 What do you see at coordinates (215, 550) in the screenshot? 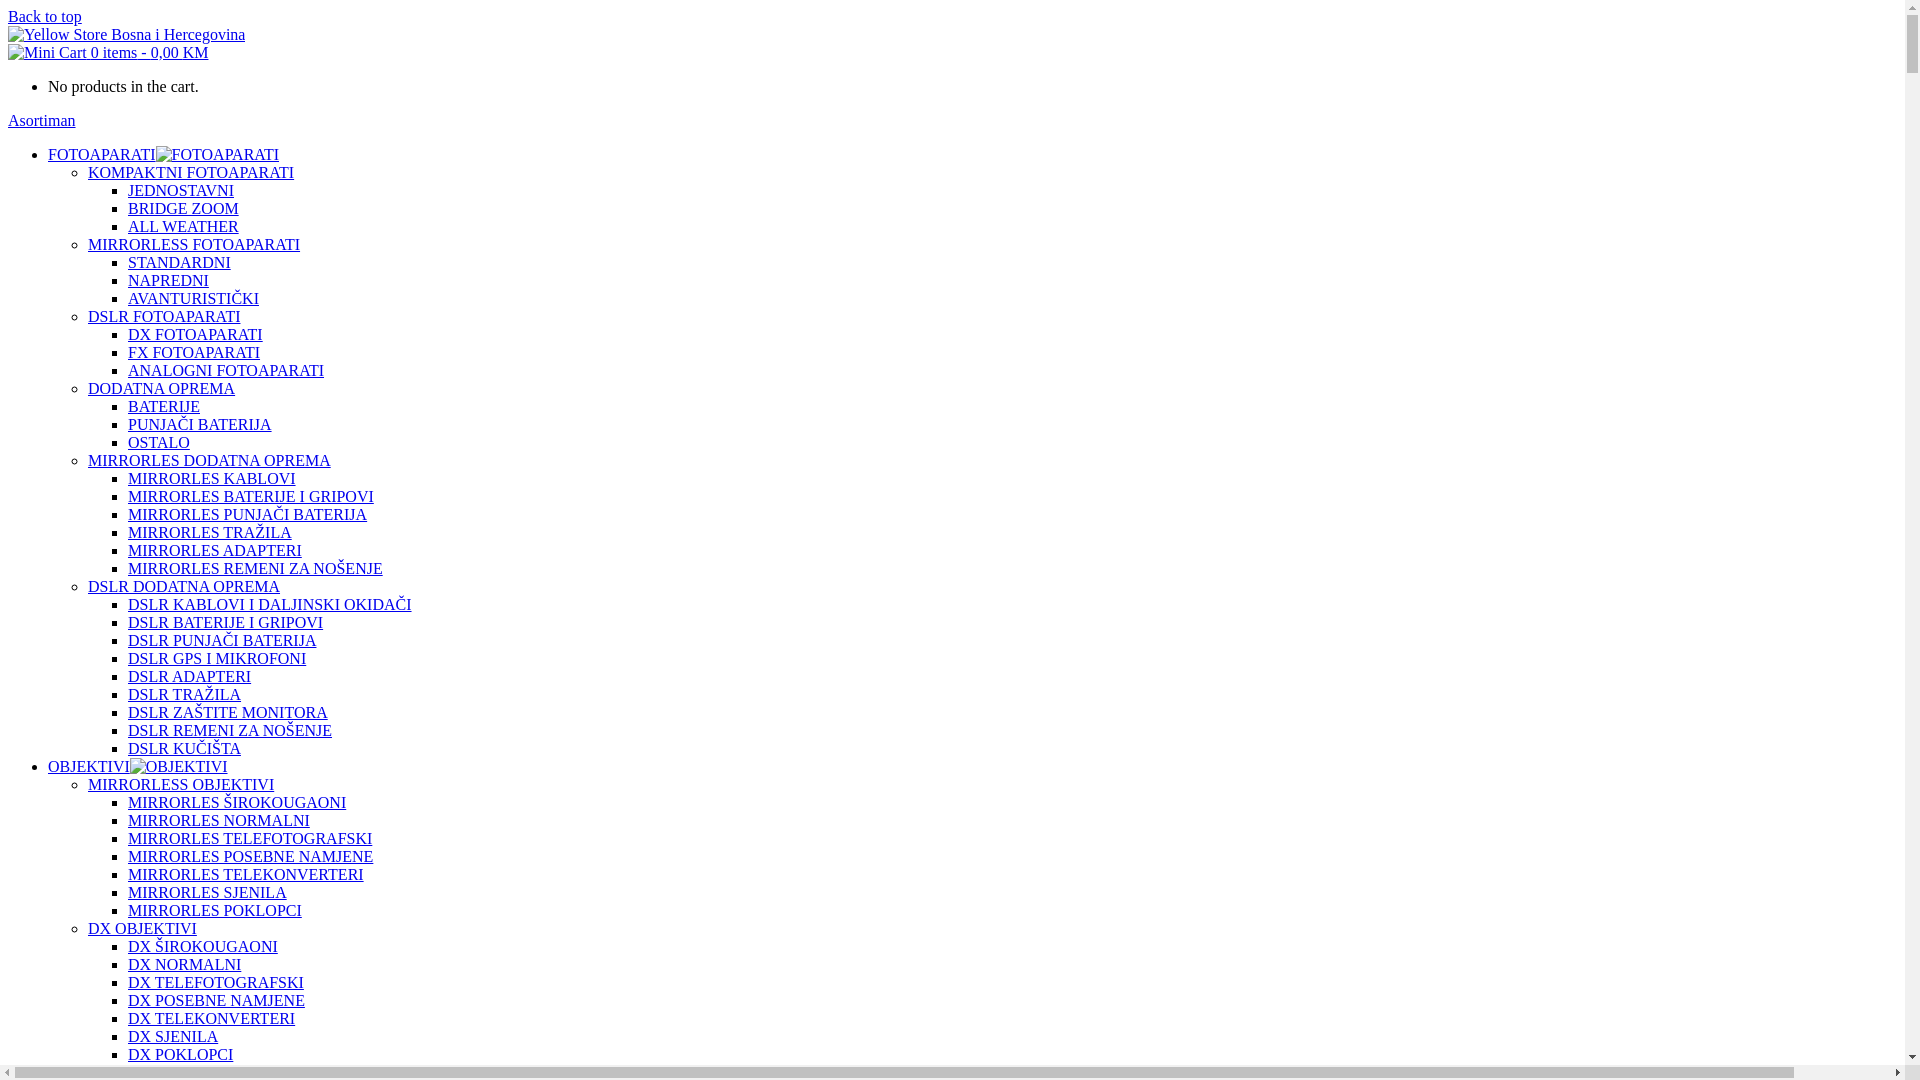
I see `MIRRORLES ADAPTERI` at bounding box center [215, 550].